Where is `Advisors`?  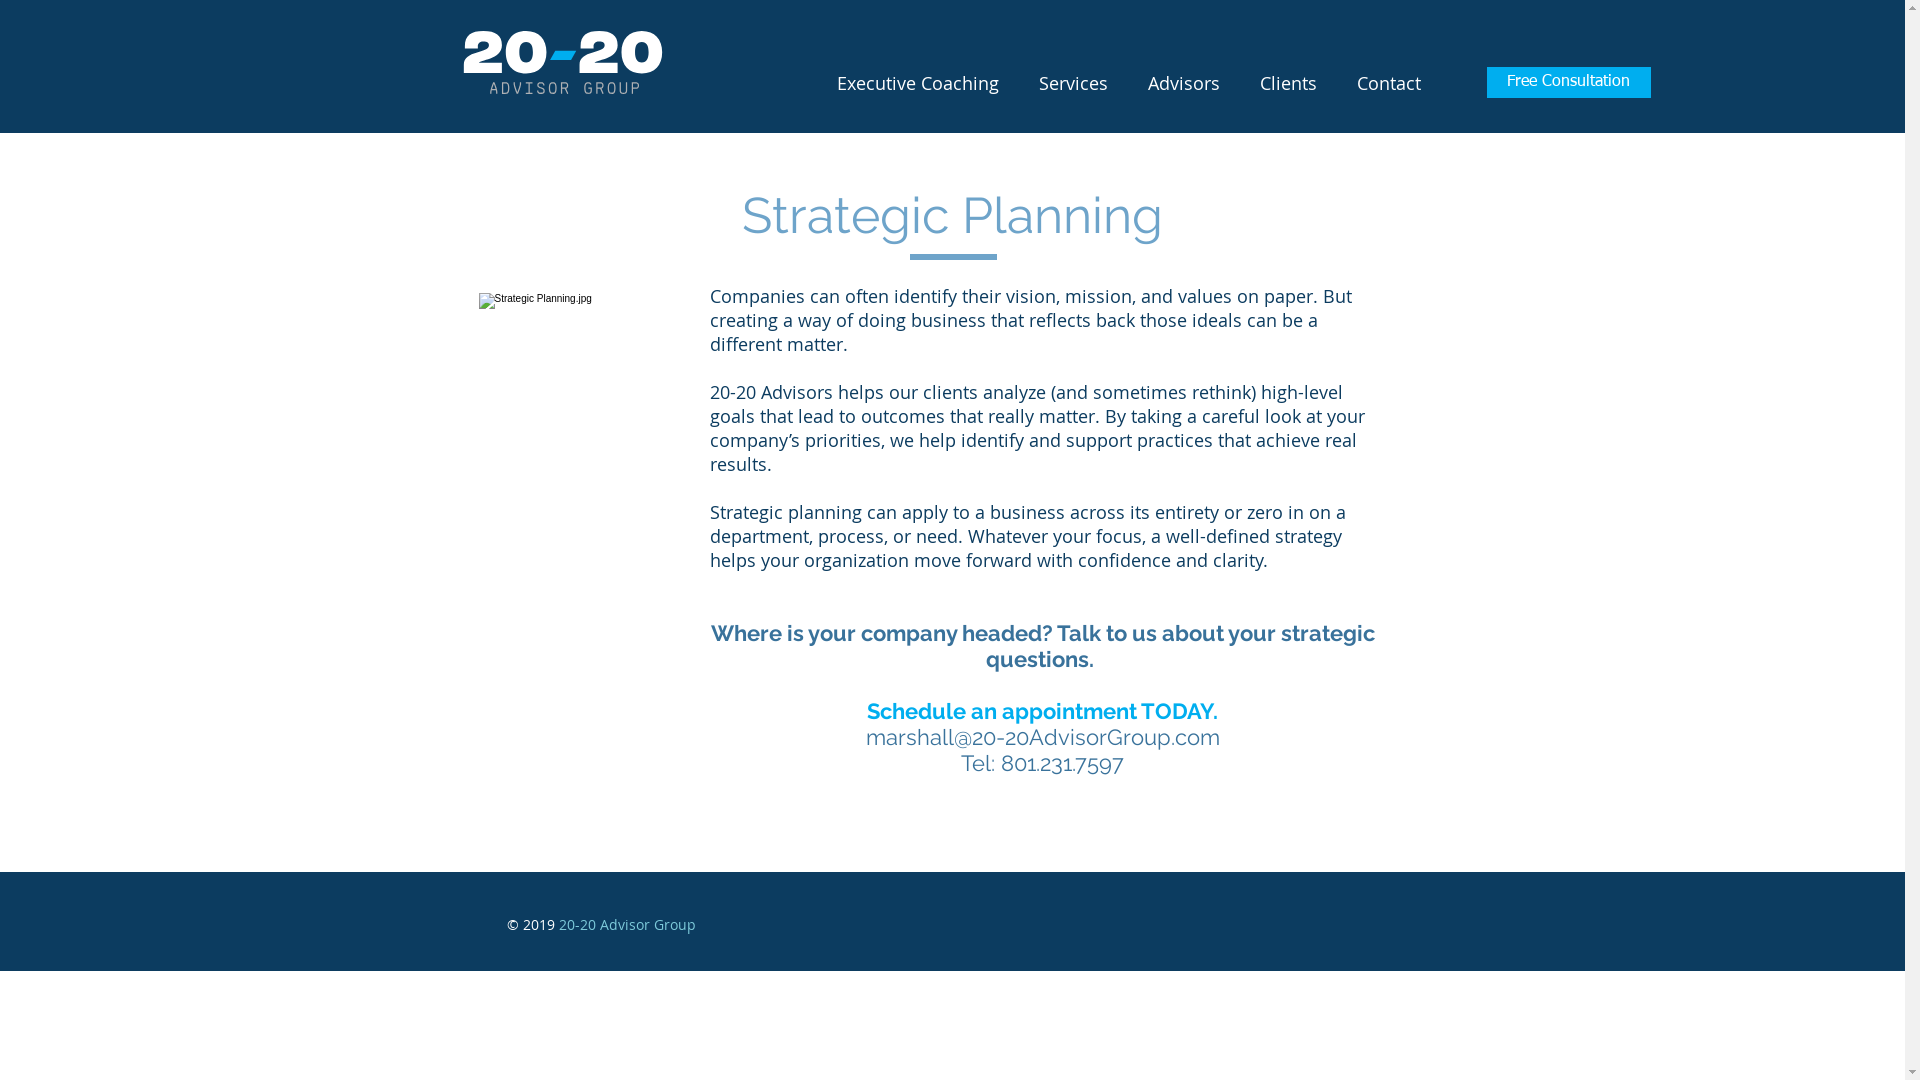
Advisors is located at coordinates (1184, 82).